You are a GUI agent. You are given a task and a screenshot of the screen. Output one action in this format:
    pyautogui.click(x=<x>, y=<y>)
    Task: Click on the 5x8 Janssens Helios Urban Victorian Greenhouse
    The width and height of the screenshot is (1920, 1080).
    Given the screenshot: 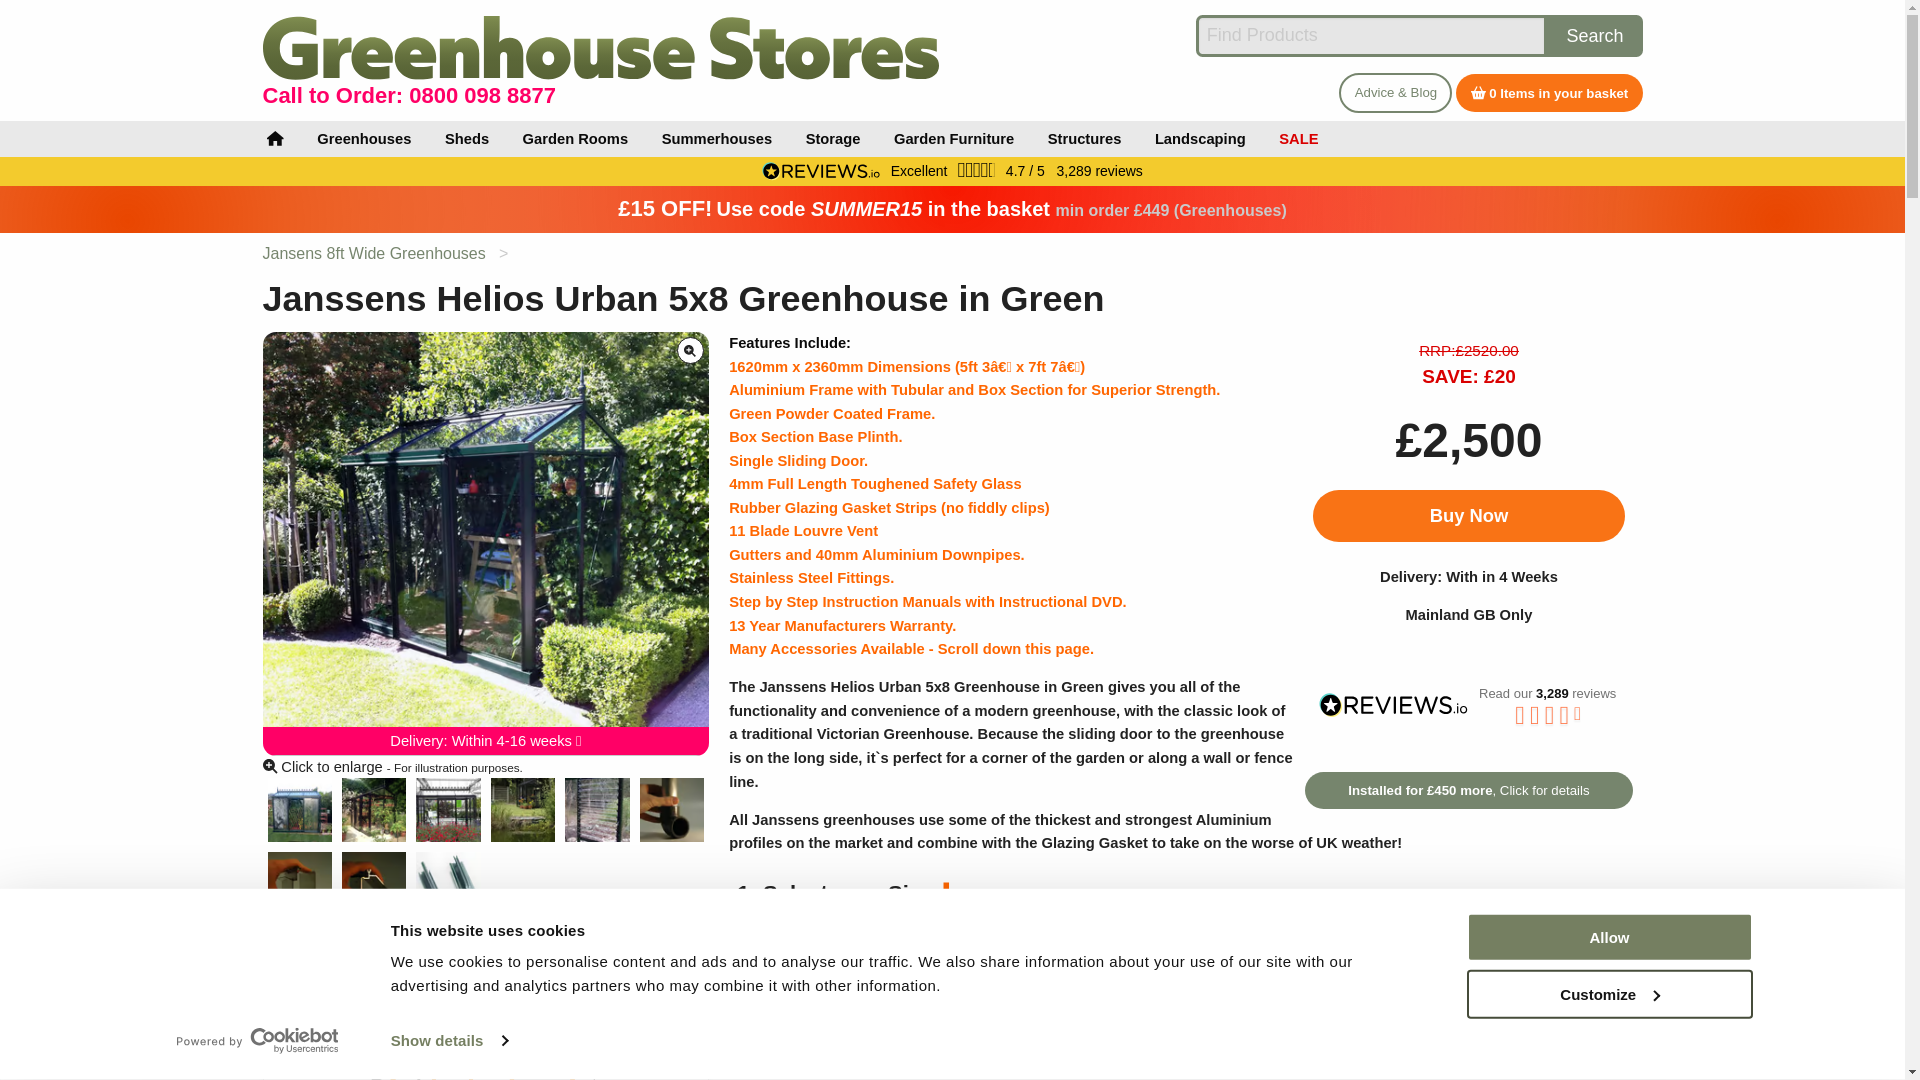 What is the action you would take?
    pyautogui.click(x=373, y=810)
    